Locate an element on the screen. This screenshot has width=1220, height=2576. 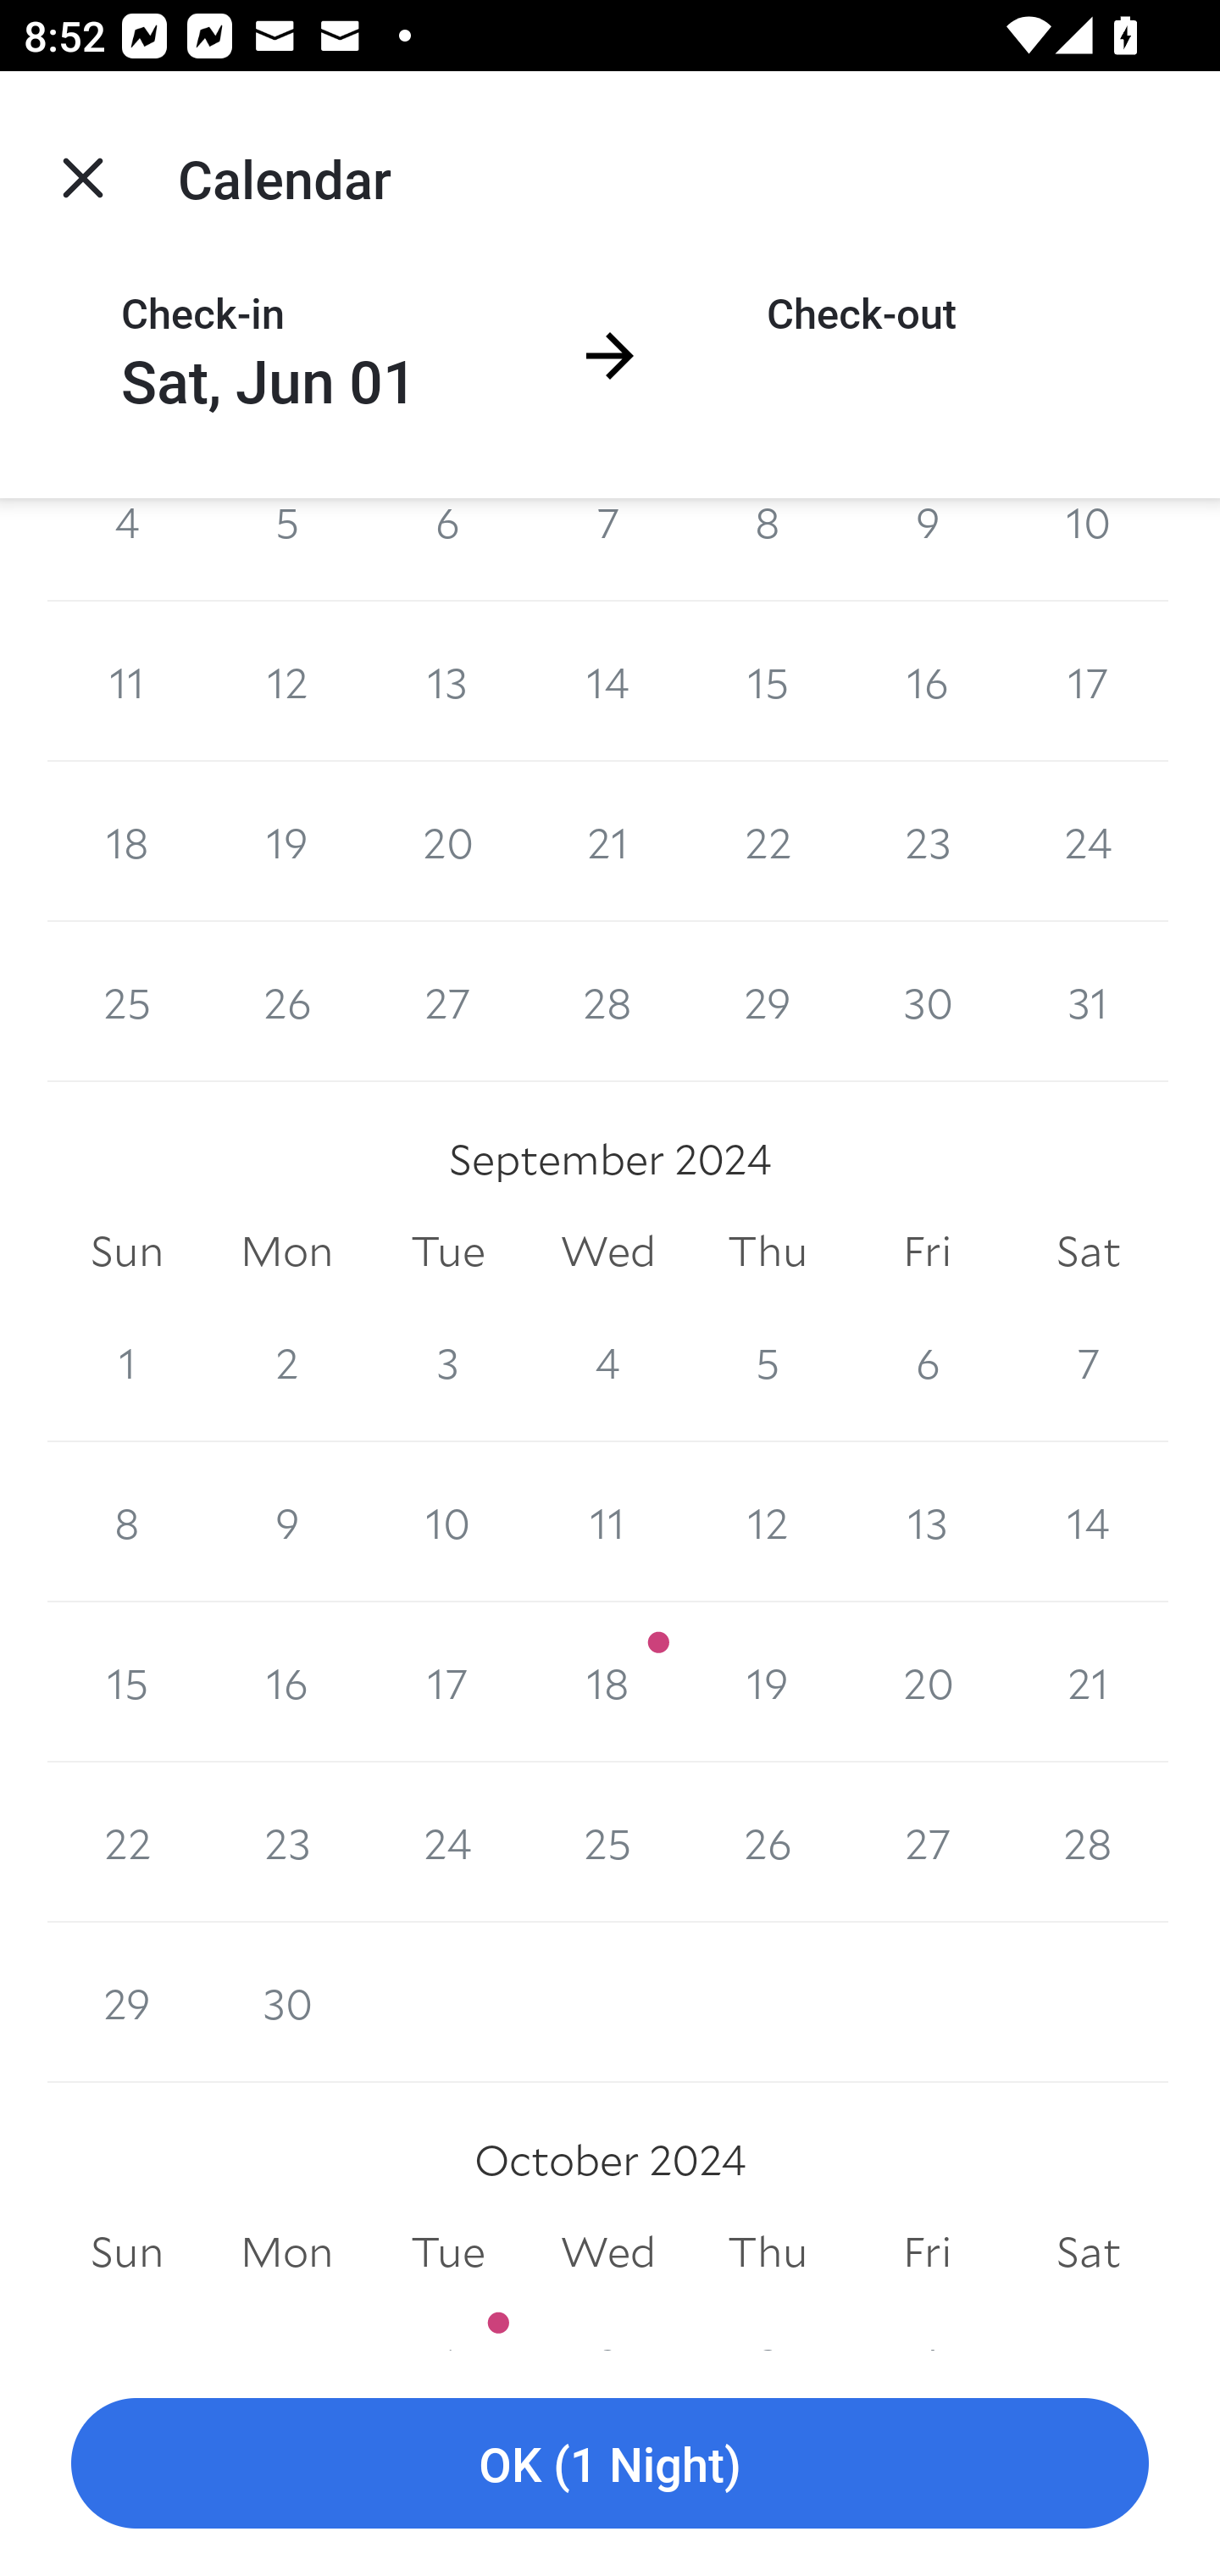
Wed is located at coordinates (608, 1251).